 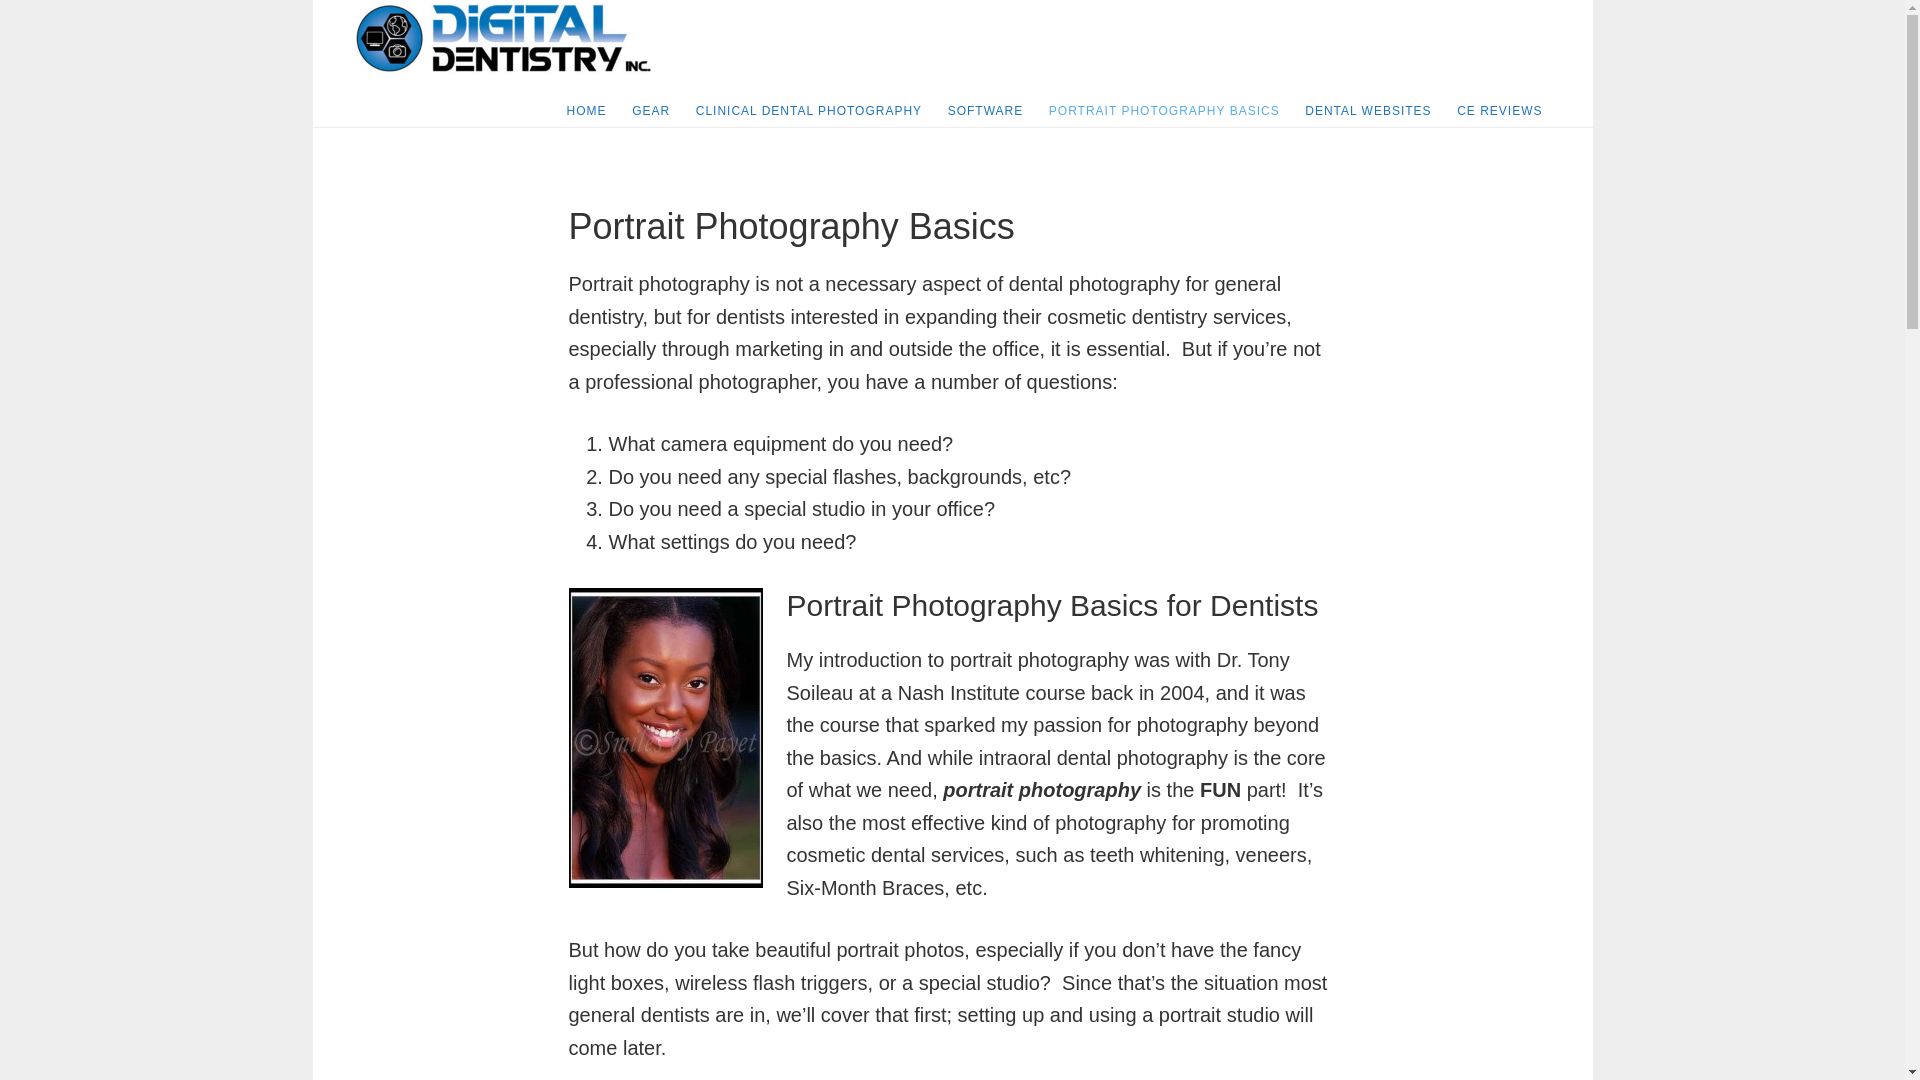 What do you see at coordinates (1499, 111) in the screenshot?
I see `CE REVIEWS` at bounding box center [1499, 111].